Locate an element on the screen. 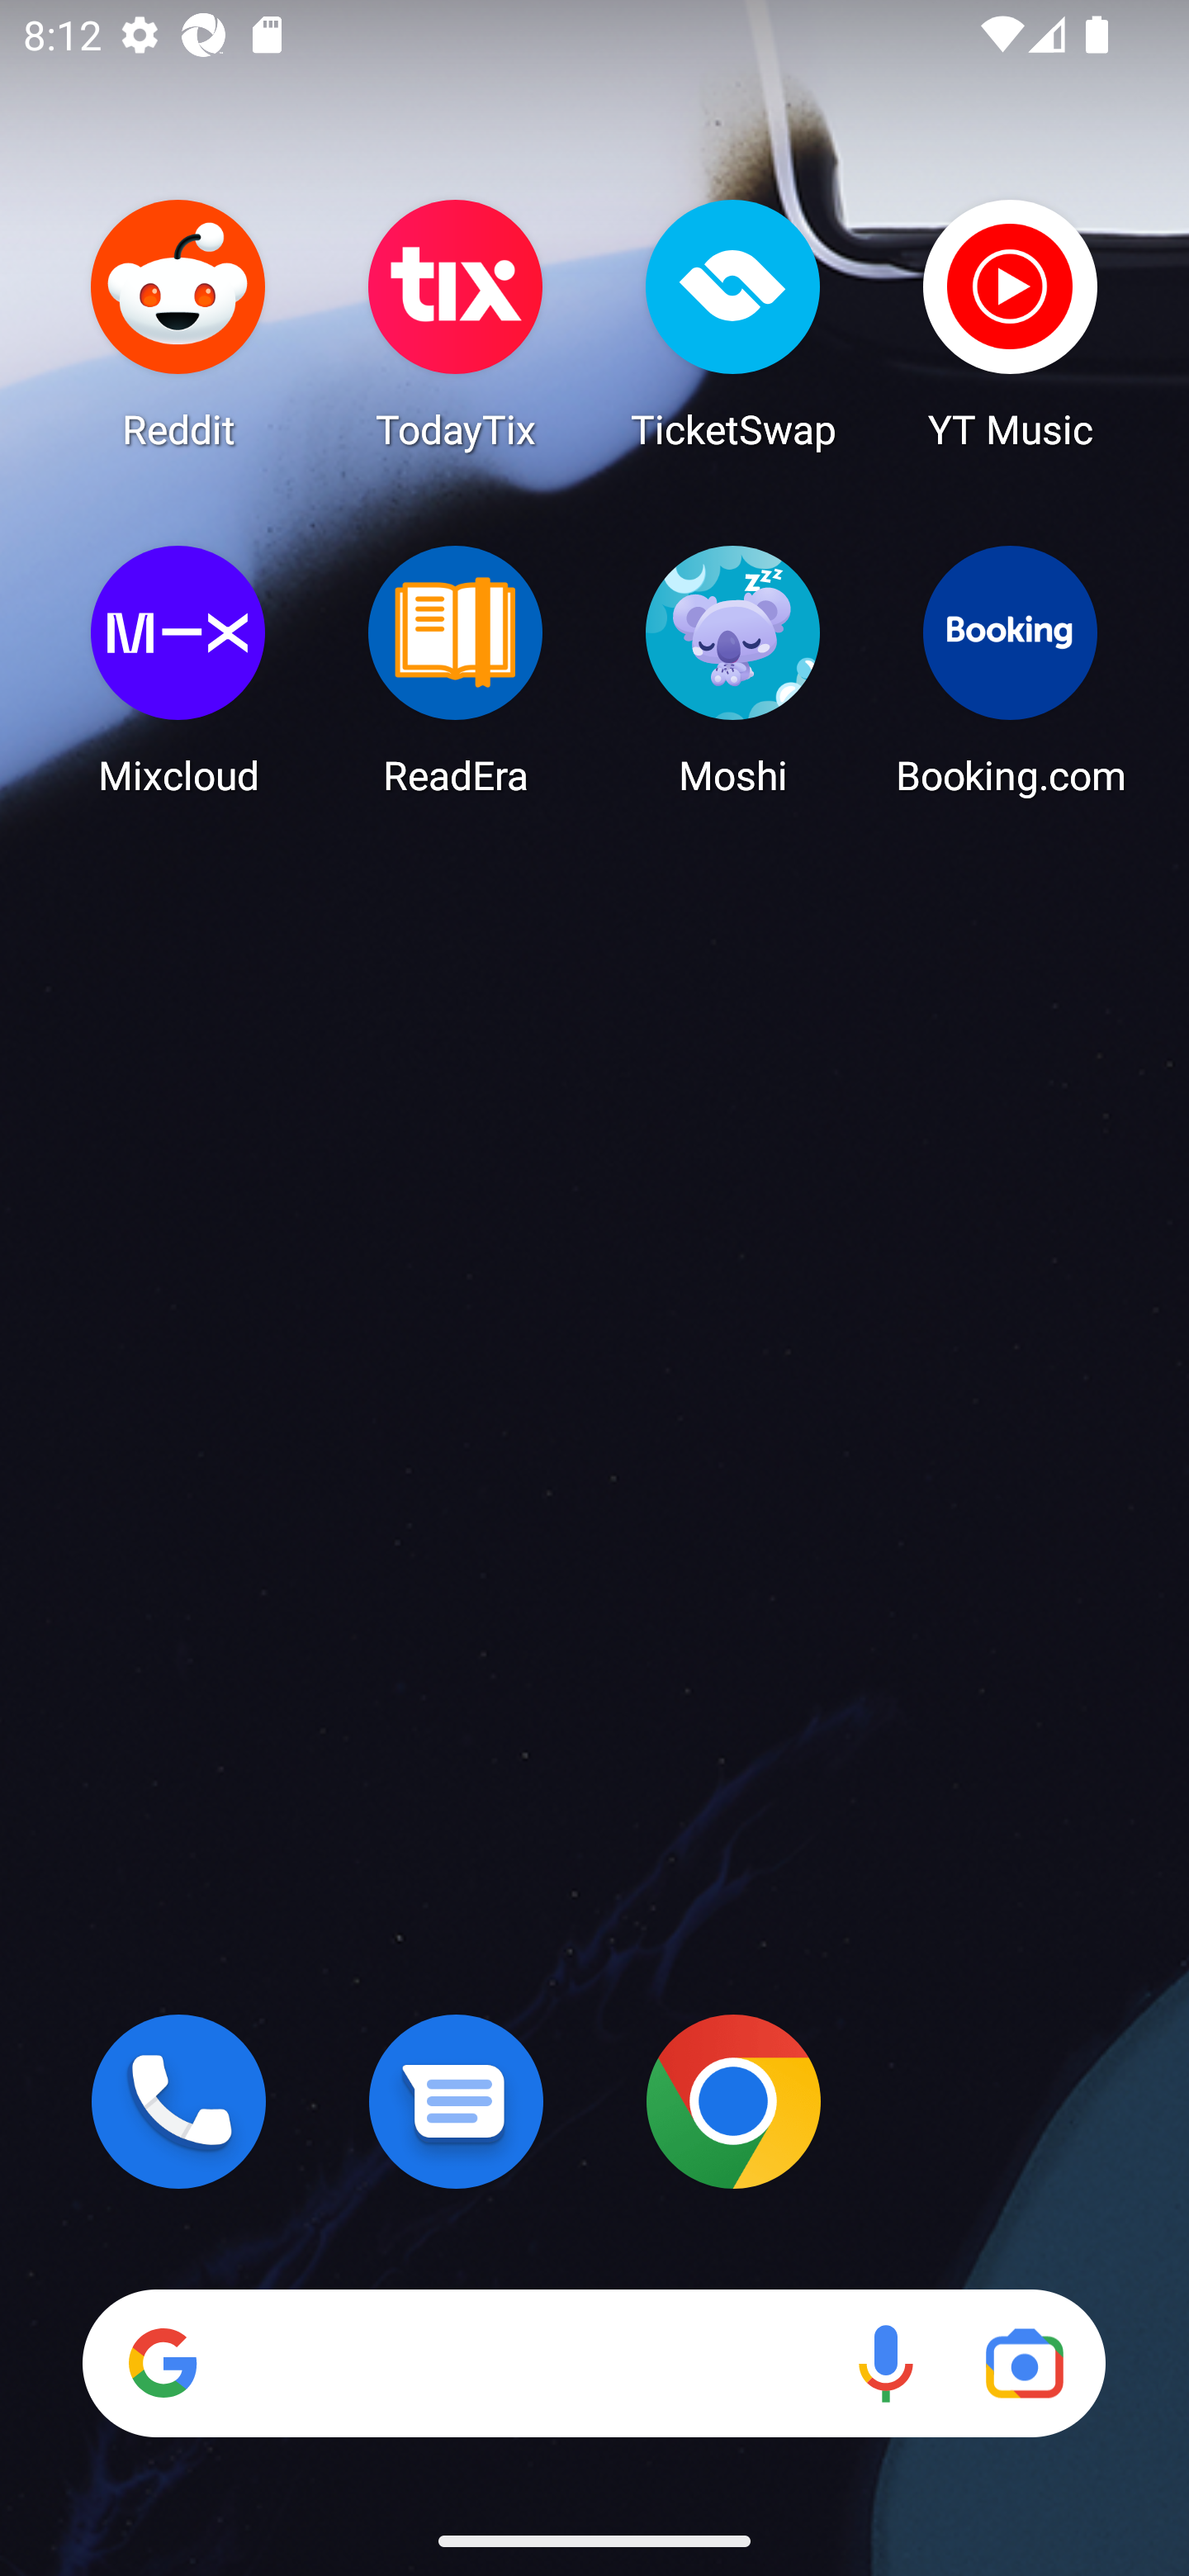 This screenshot has height=2576, width=1189. Booking.com is located at coordinates (1011, 670).